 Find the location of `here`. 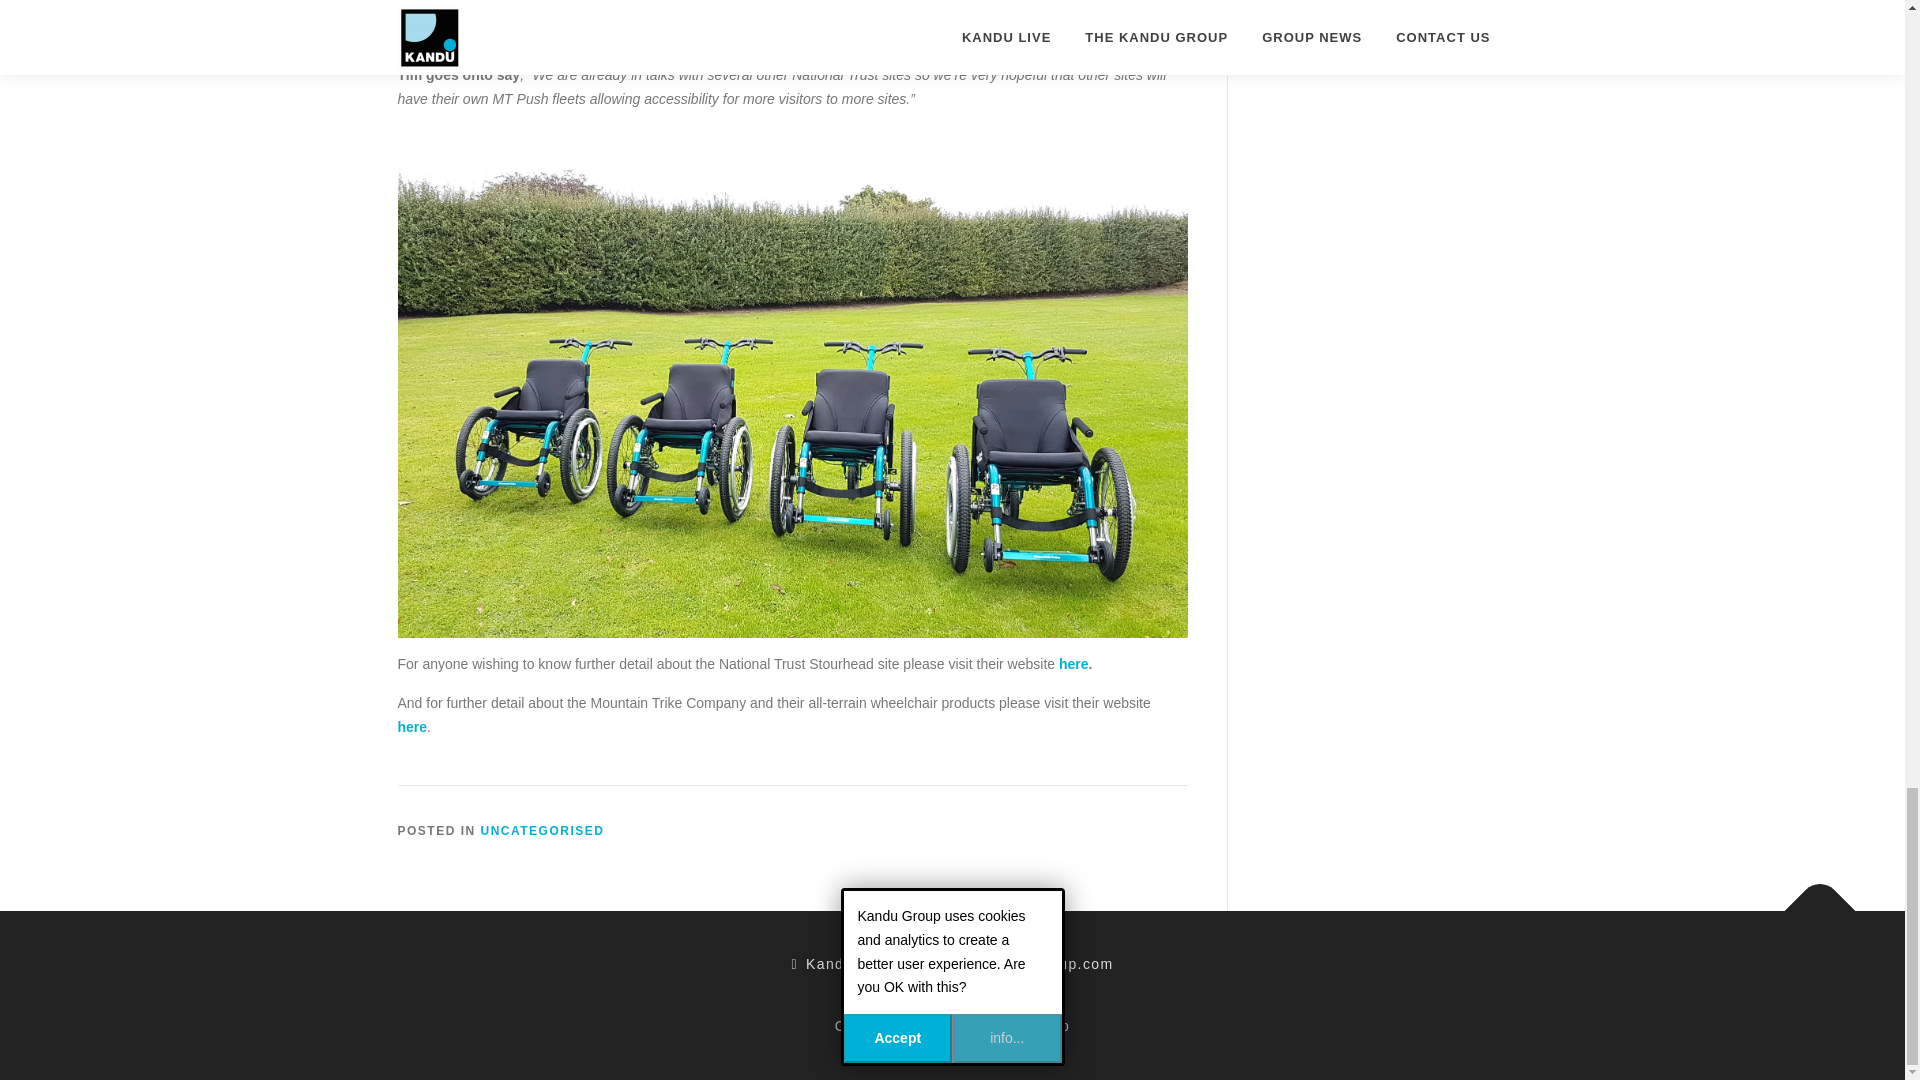

here is located at coordinates (1074, 663).